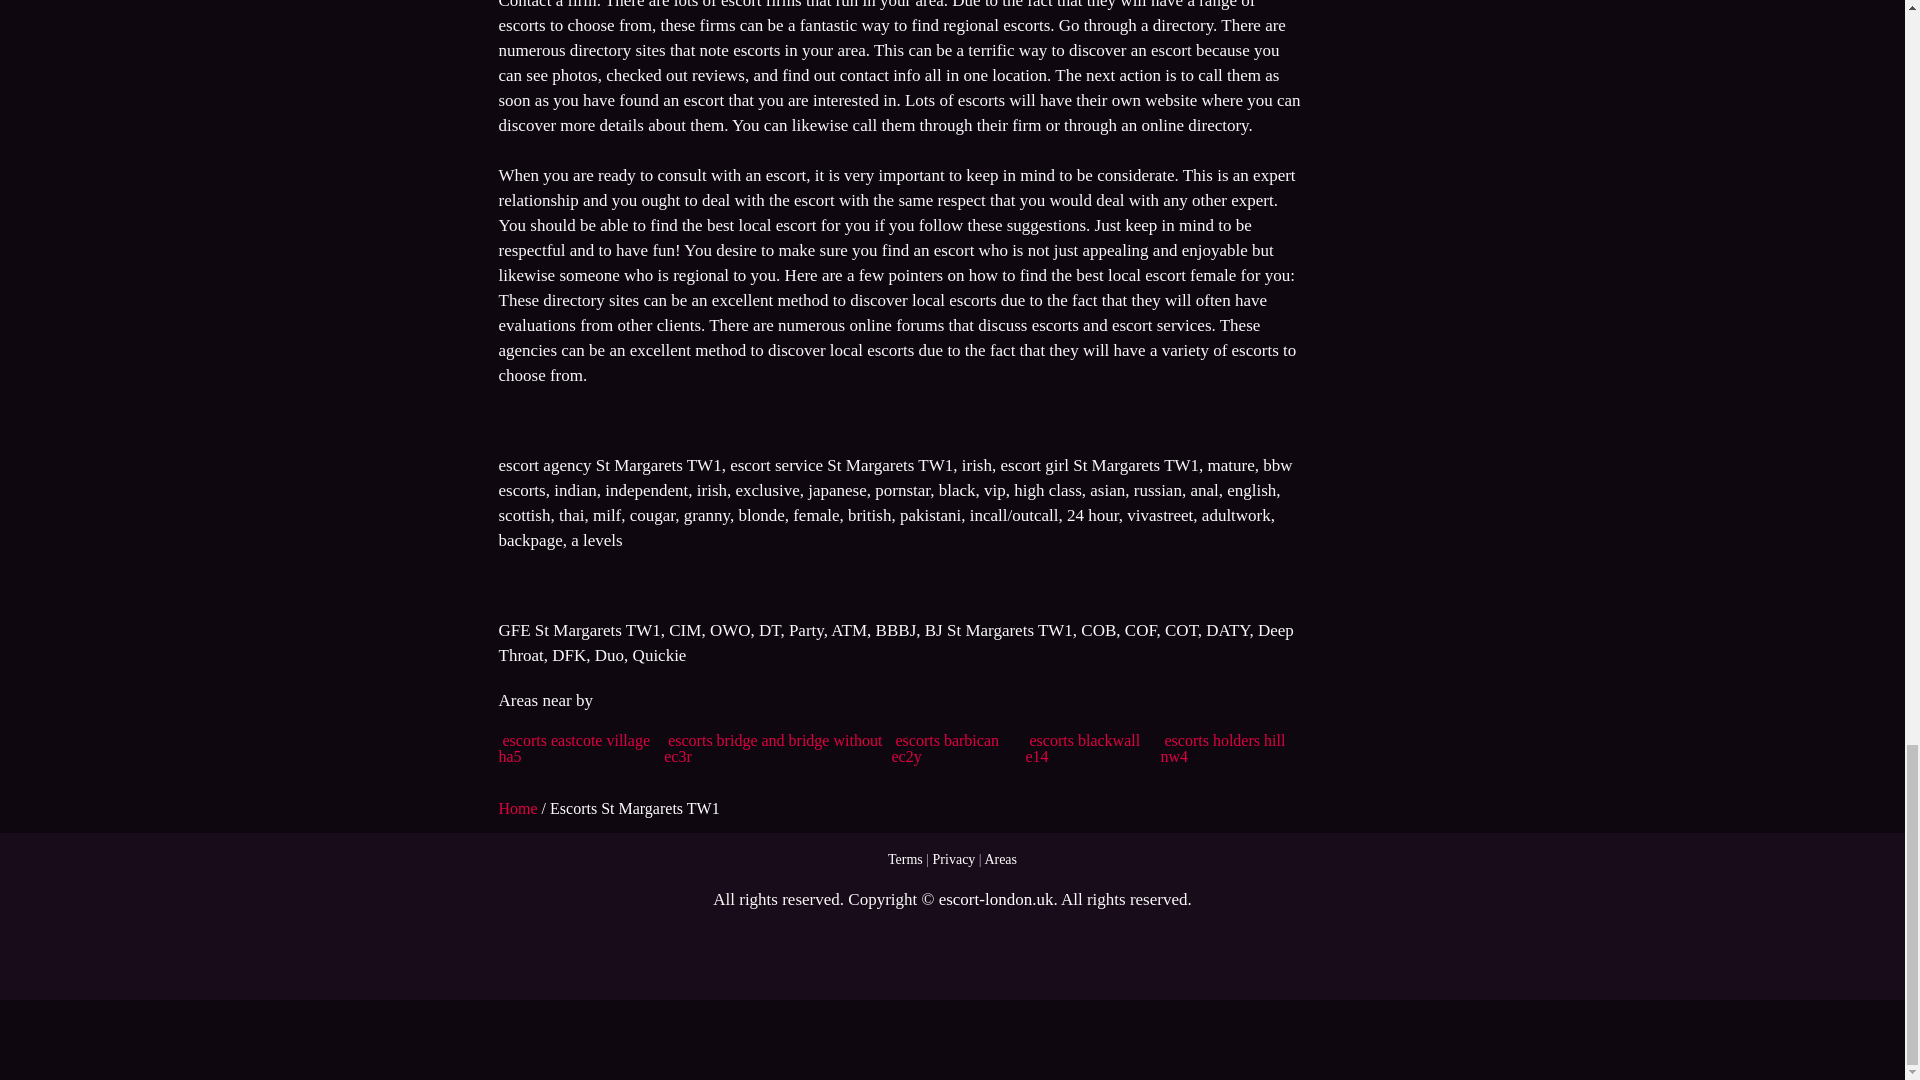  I want to click on escorts eastcote village ha5, so click(574, 748).